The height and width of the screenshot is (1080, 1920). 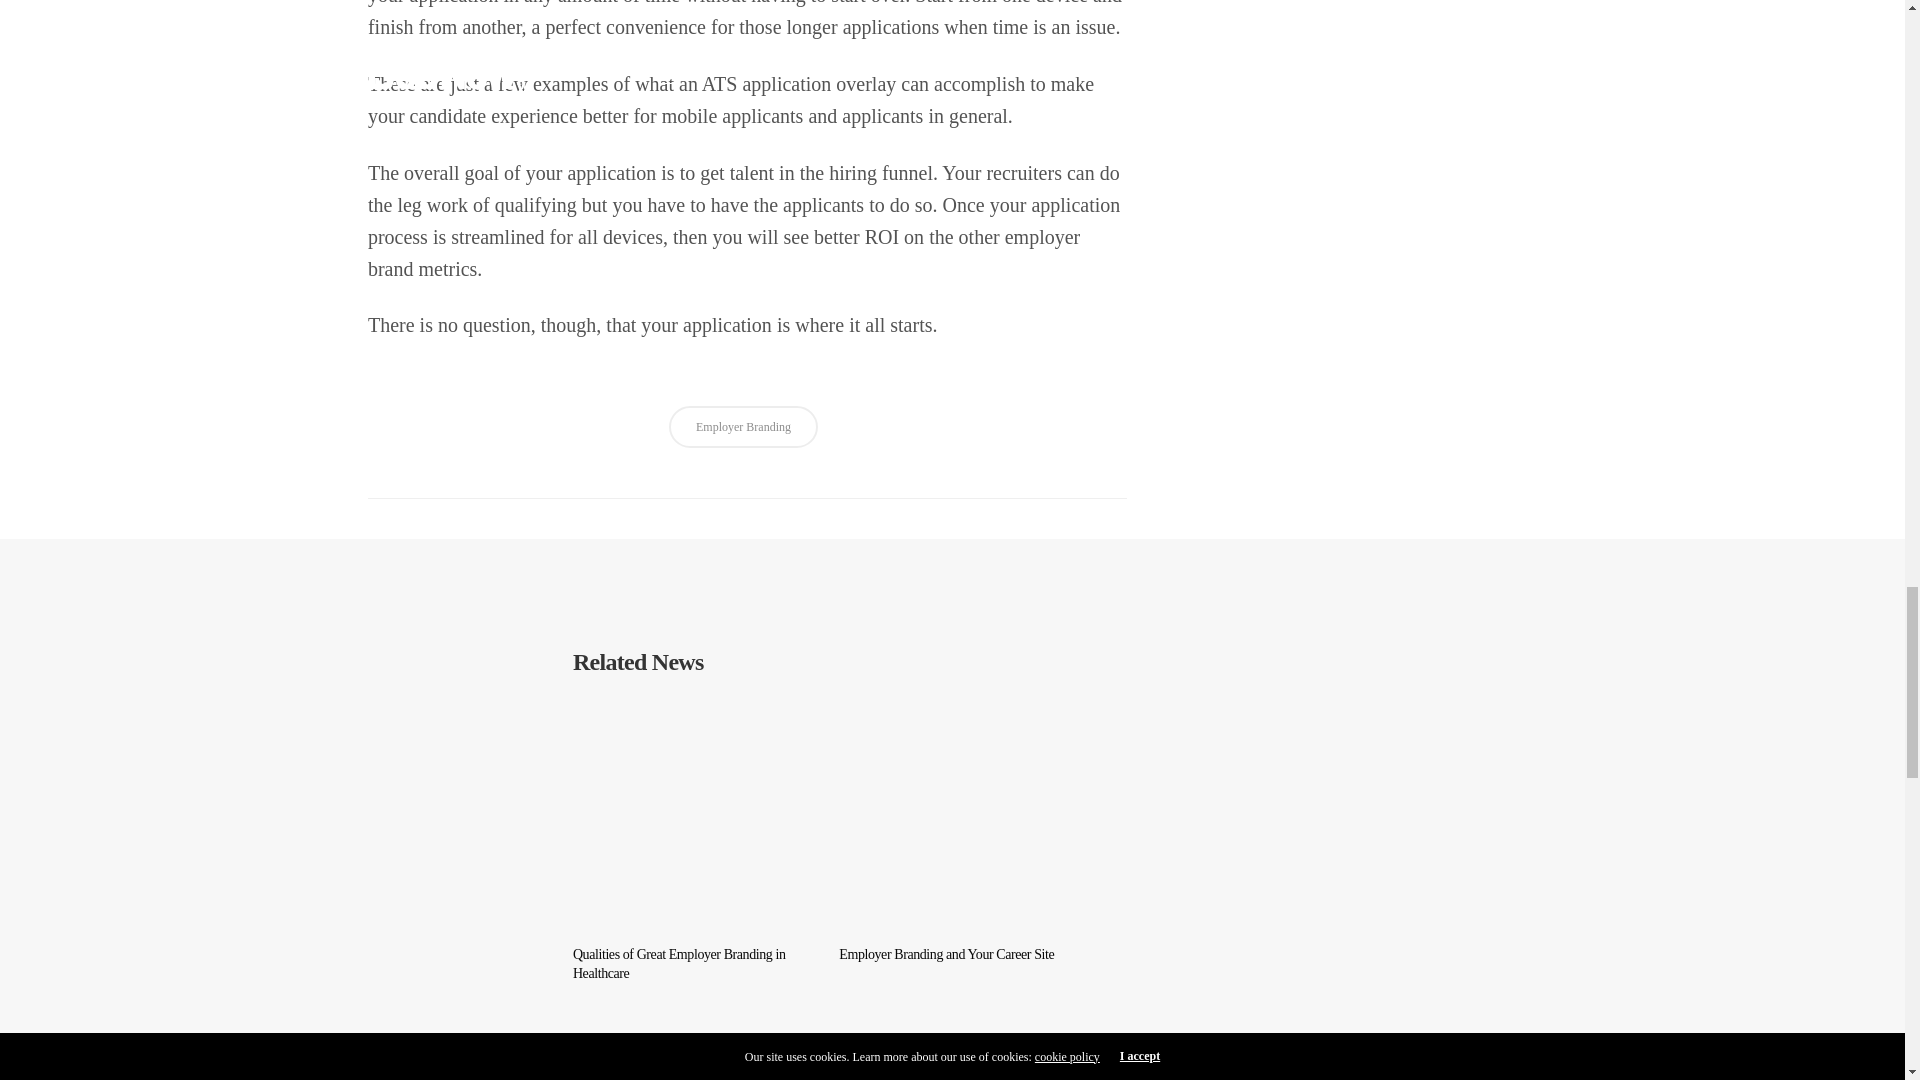 What do you see at coordinates (685, 810) in the screenshot?
I see `Qualities of Great Employer Branding in Healthcare` at bounding box center [685, 810].